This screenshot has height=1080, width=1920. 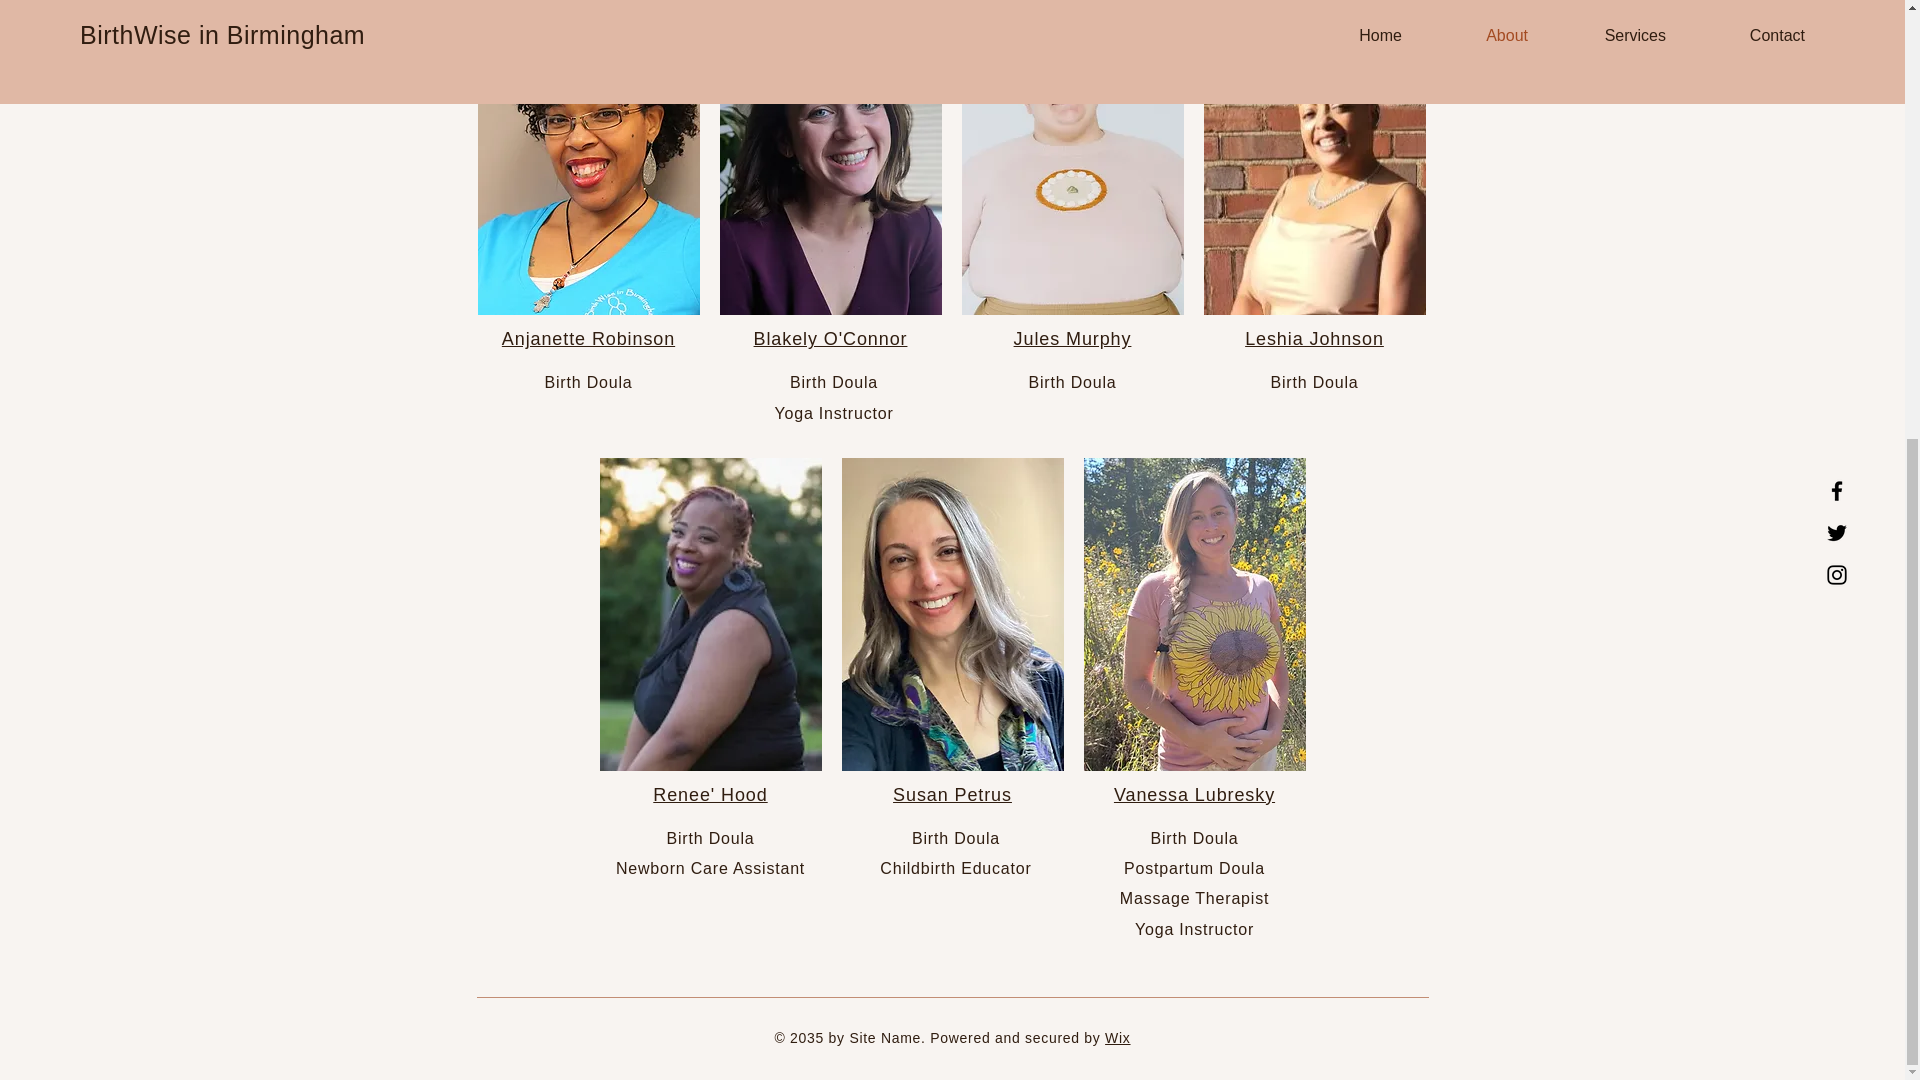 What do you see at coordinates (1118, 1038) in the screenshot?
I see `Wix` at bounding box center [1118, 1038].